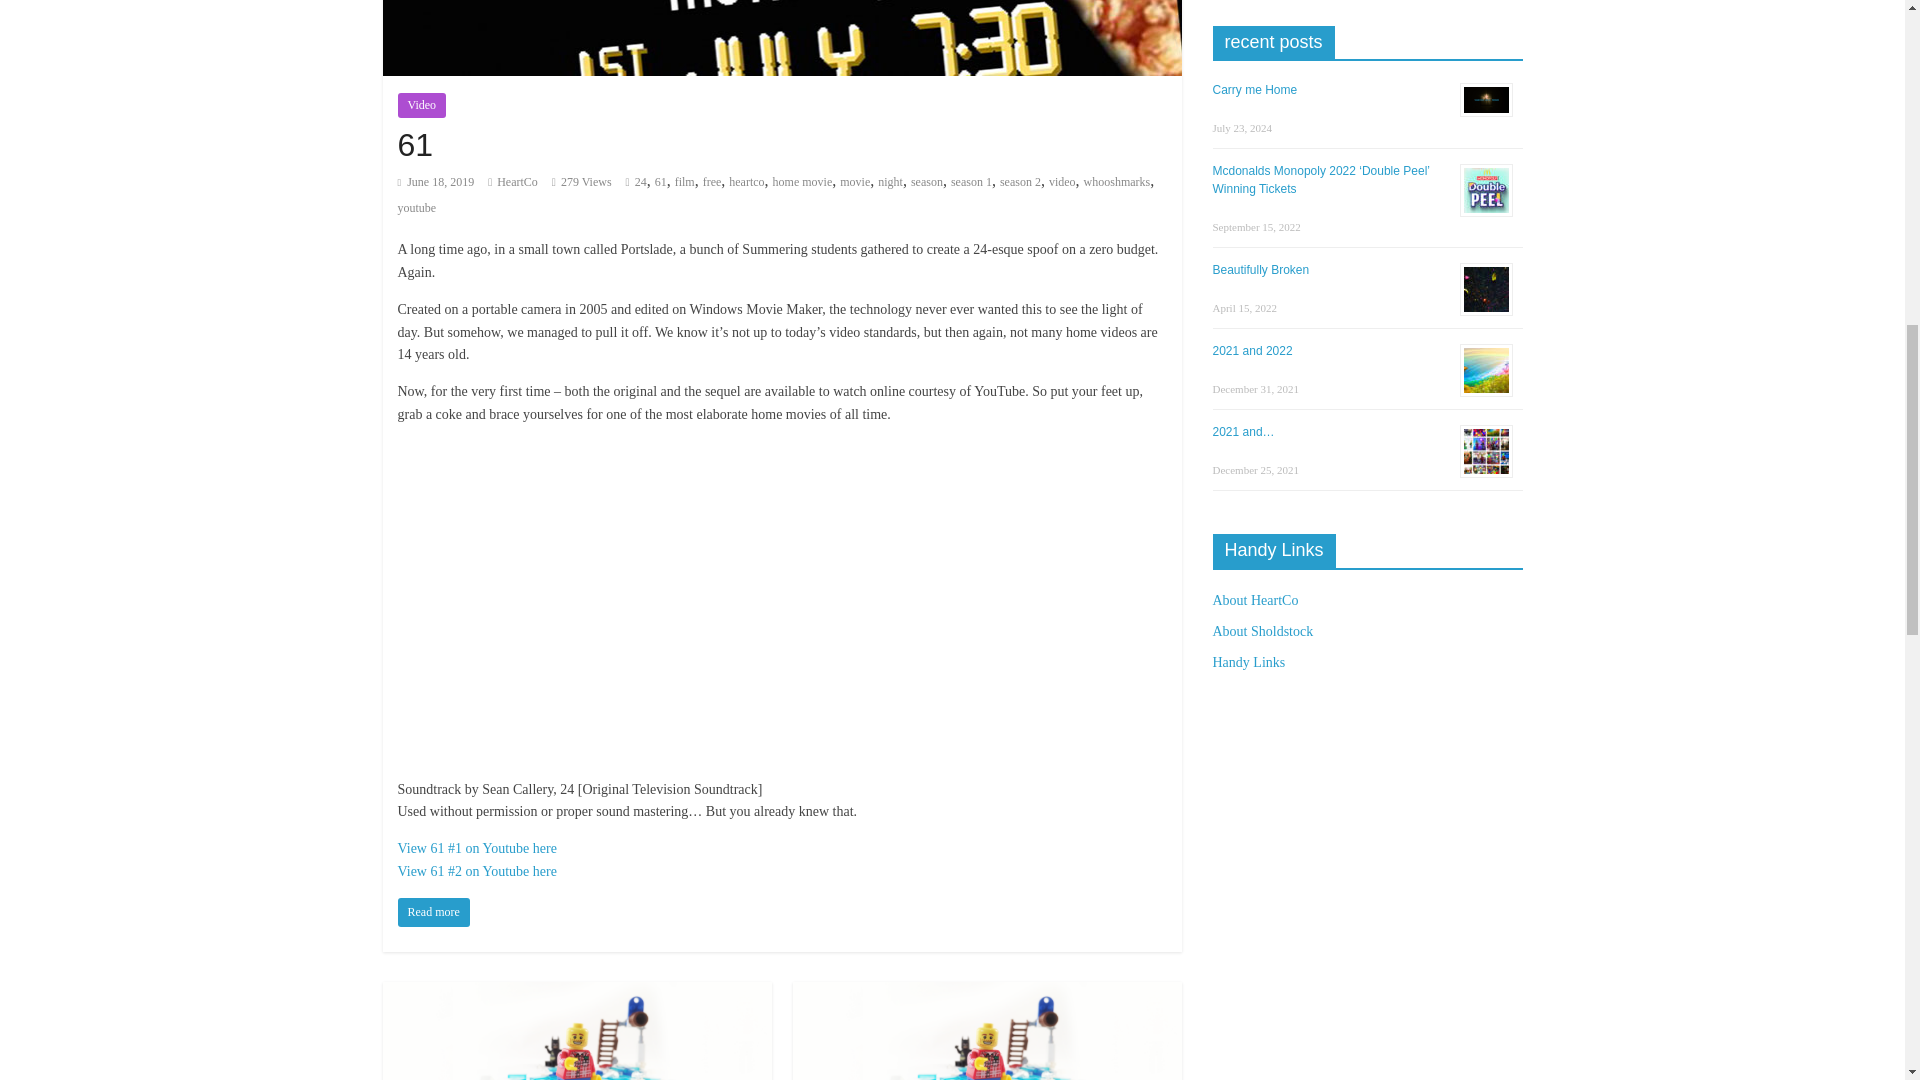 Image resolution: width=1920 pixels, height=1080 pixels. I want to click on 61, so click(434, 912).